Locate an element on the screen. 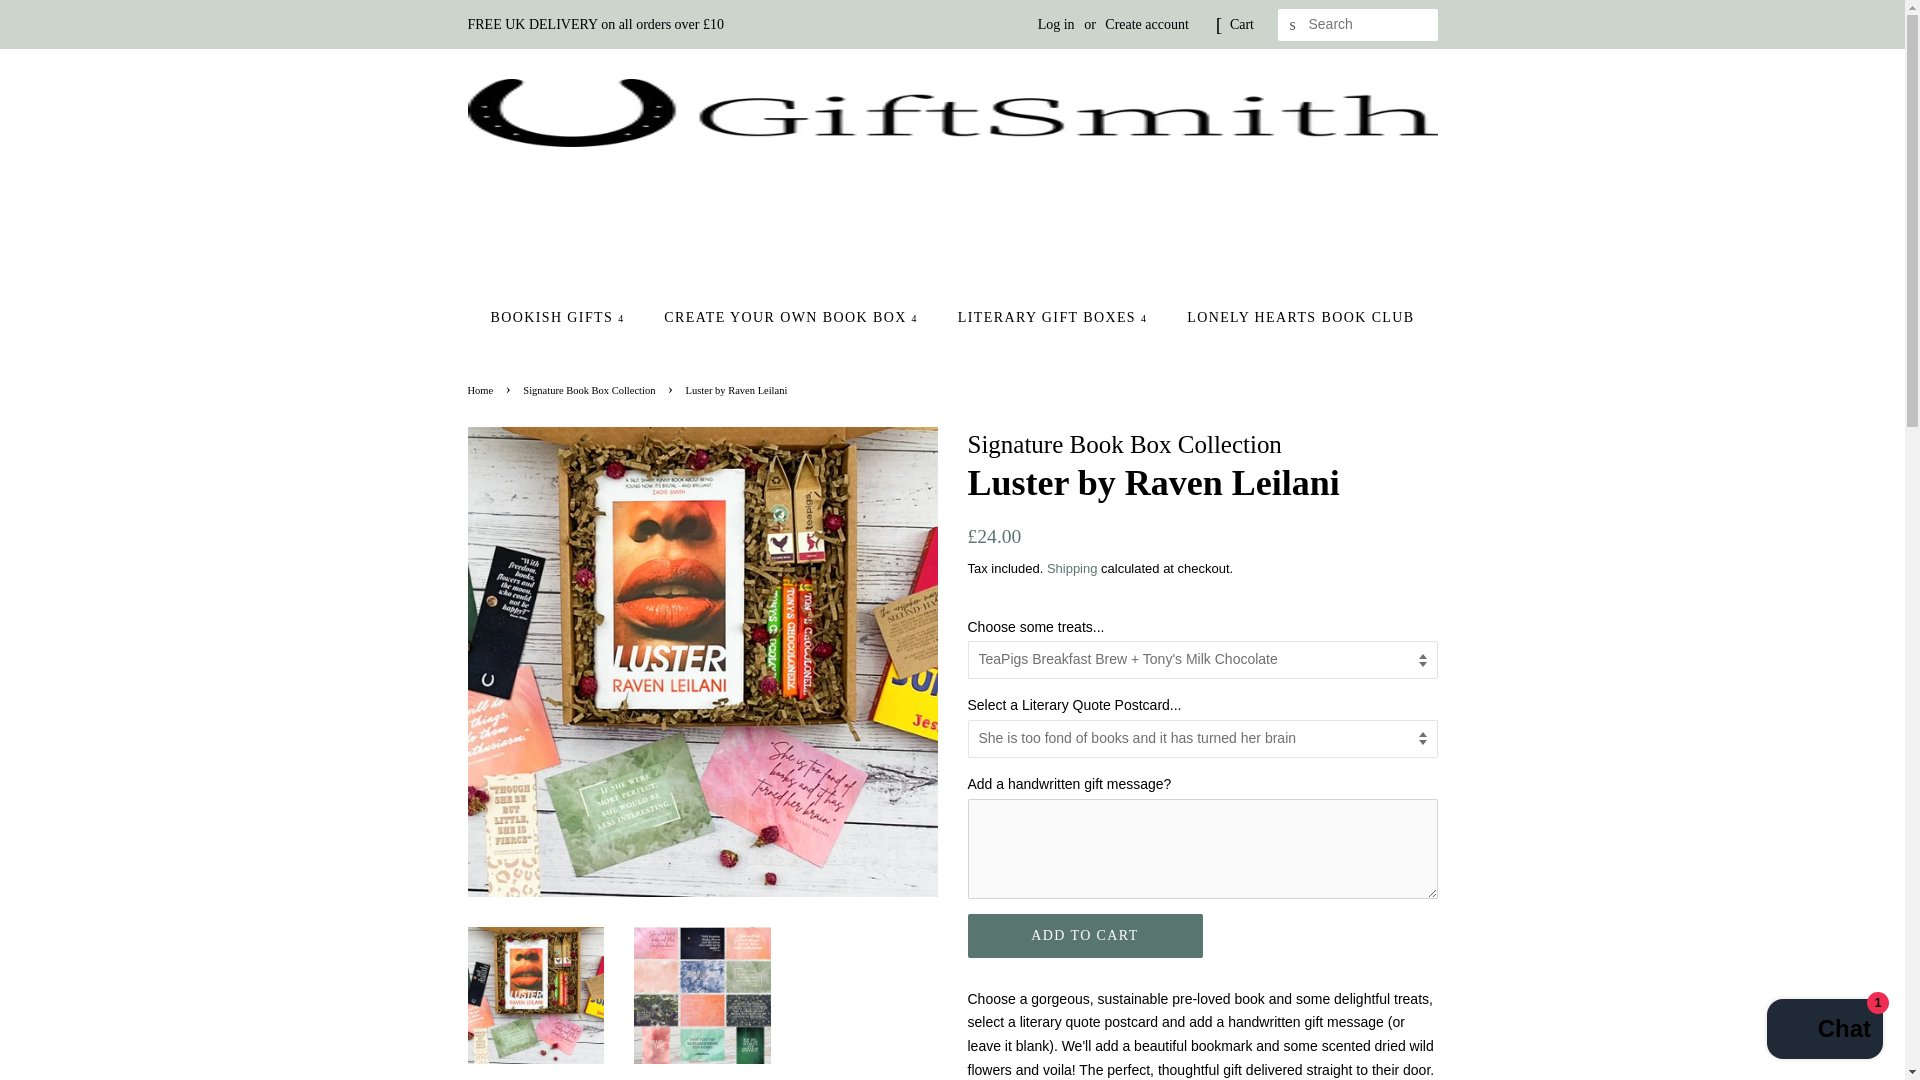  Cart is located at coordinates (1242, 24).